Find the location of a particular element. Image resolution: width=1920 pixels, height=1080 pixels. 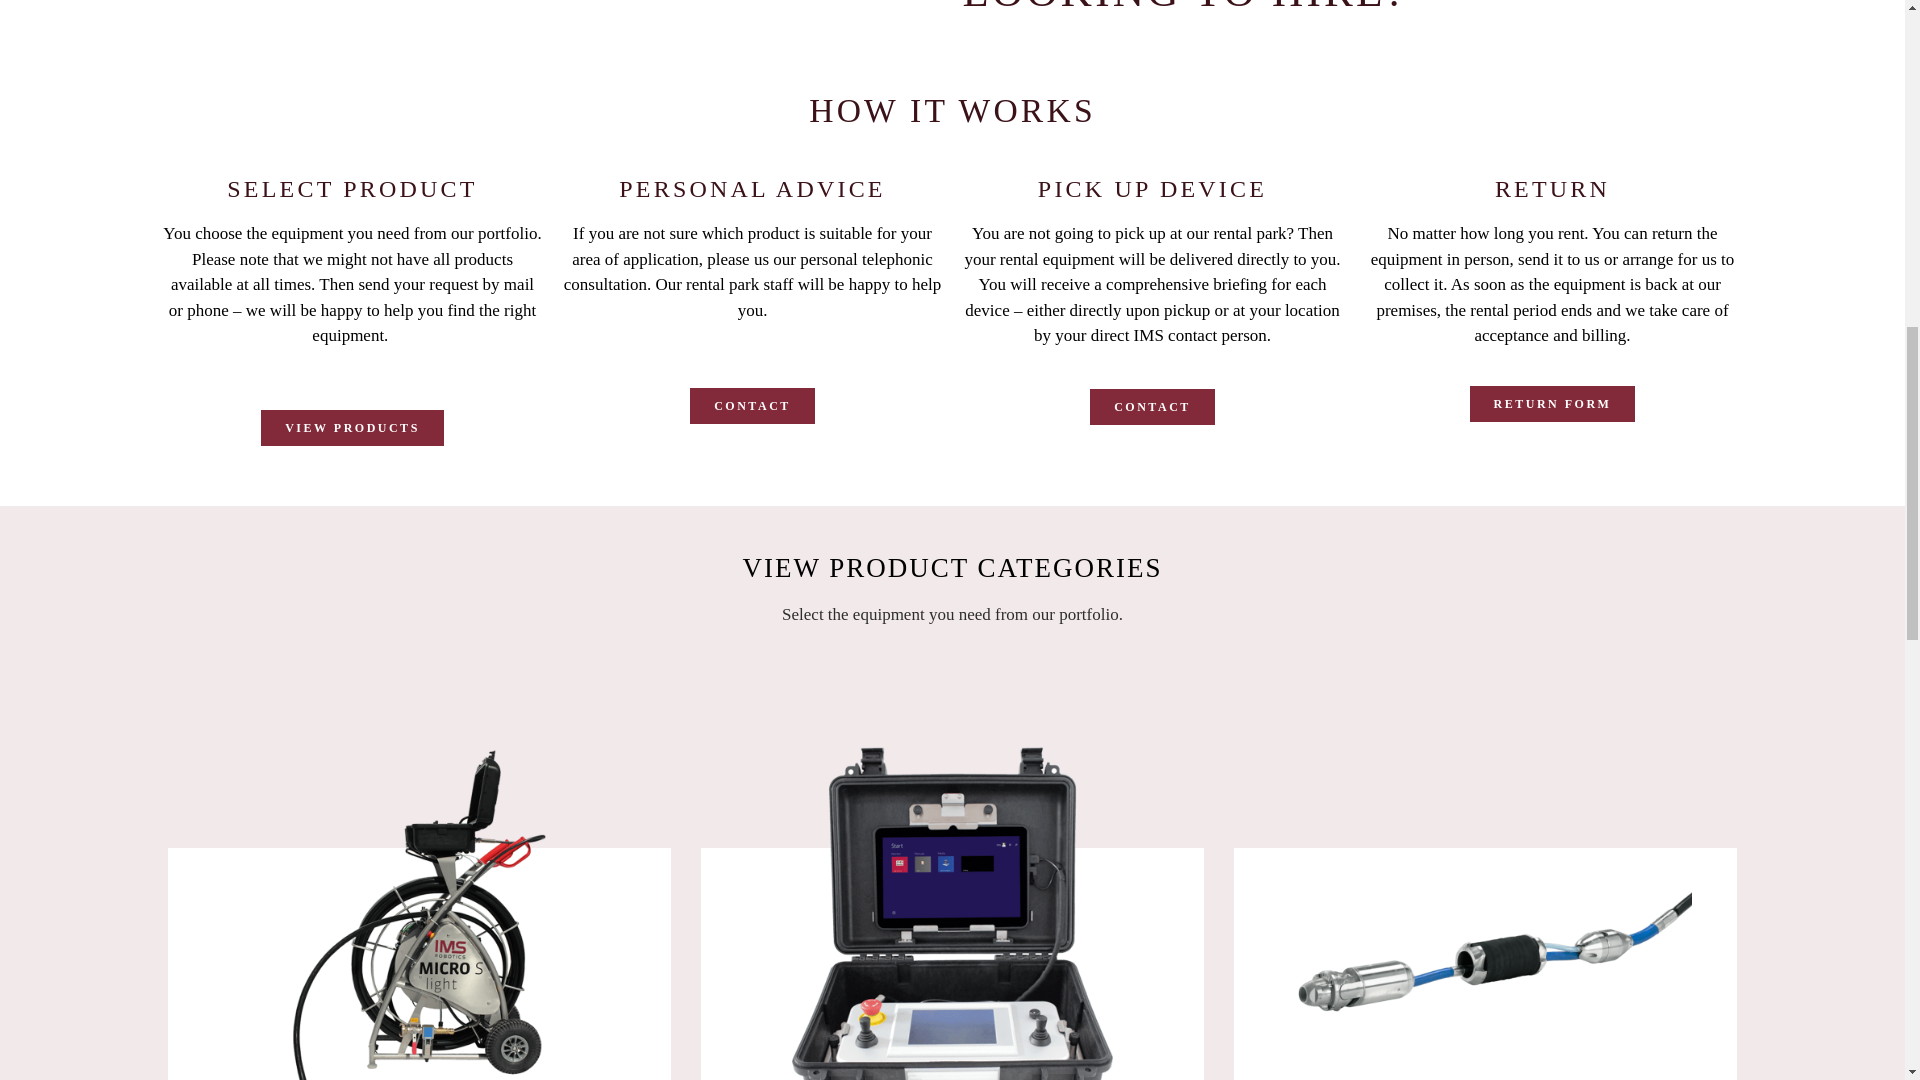

CONTACT is located at coordinates (1152, 406).